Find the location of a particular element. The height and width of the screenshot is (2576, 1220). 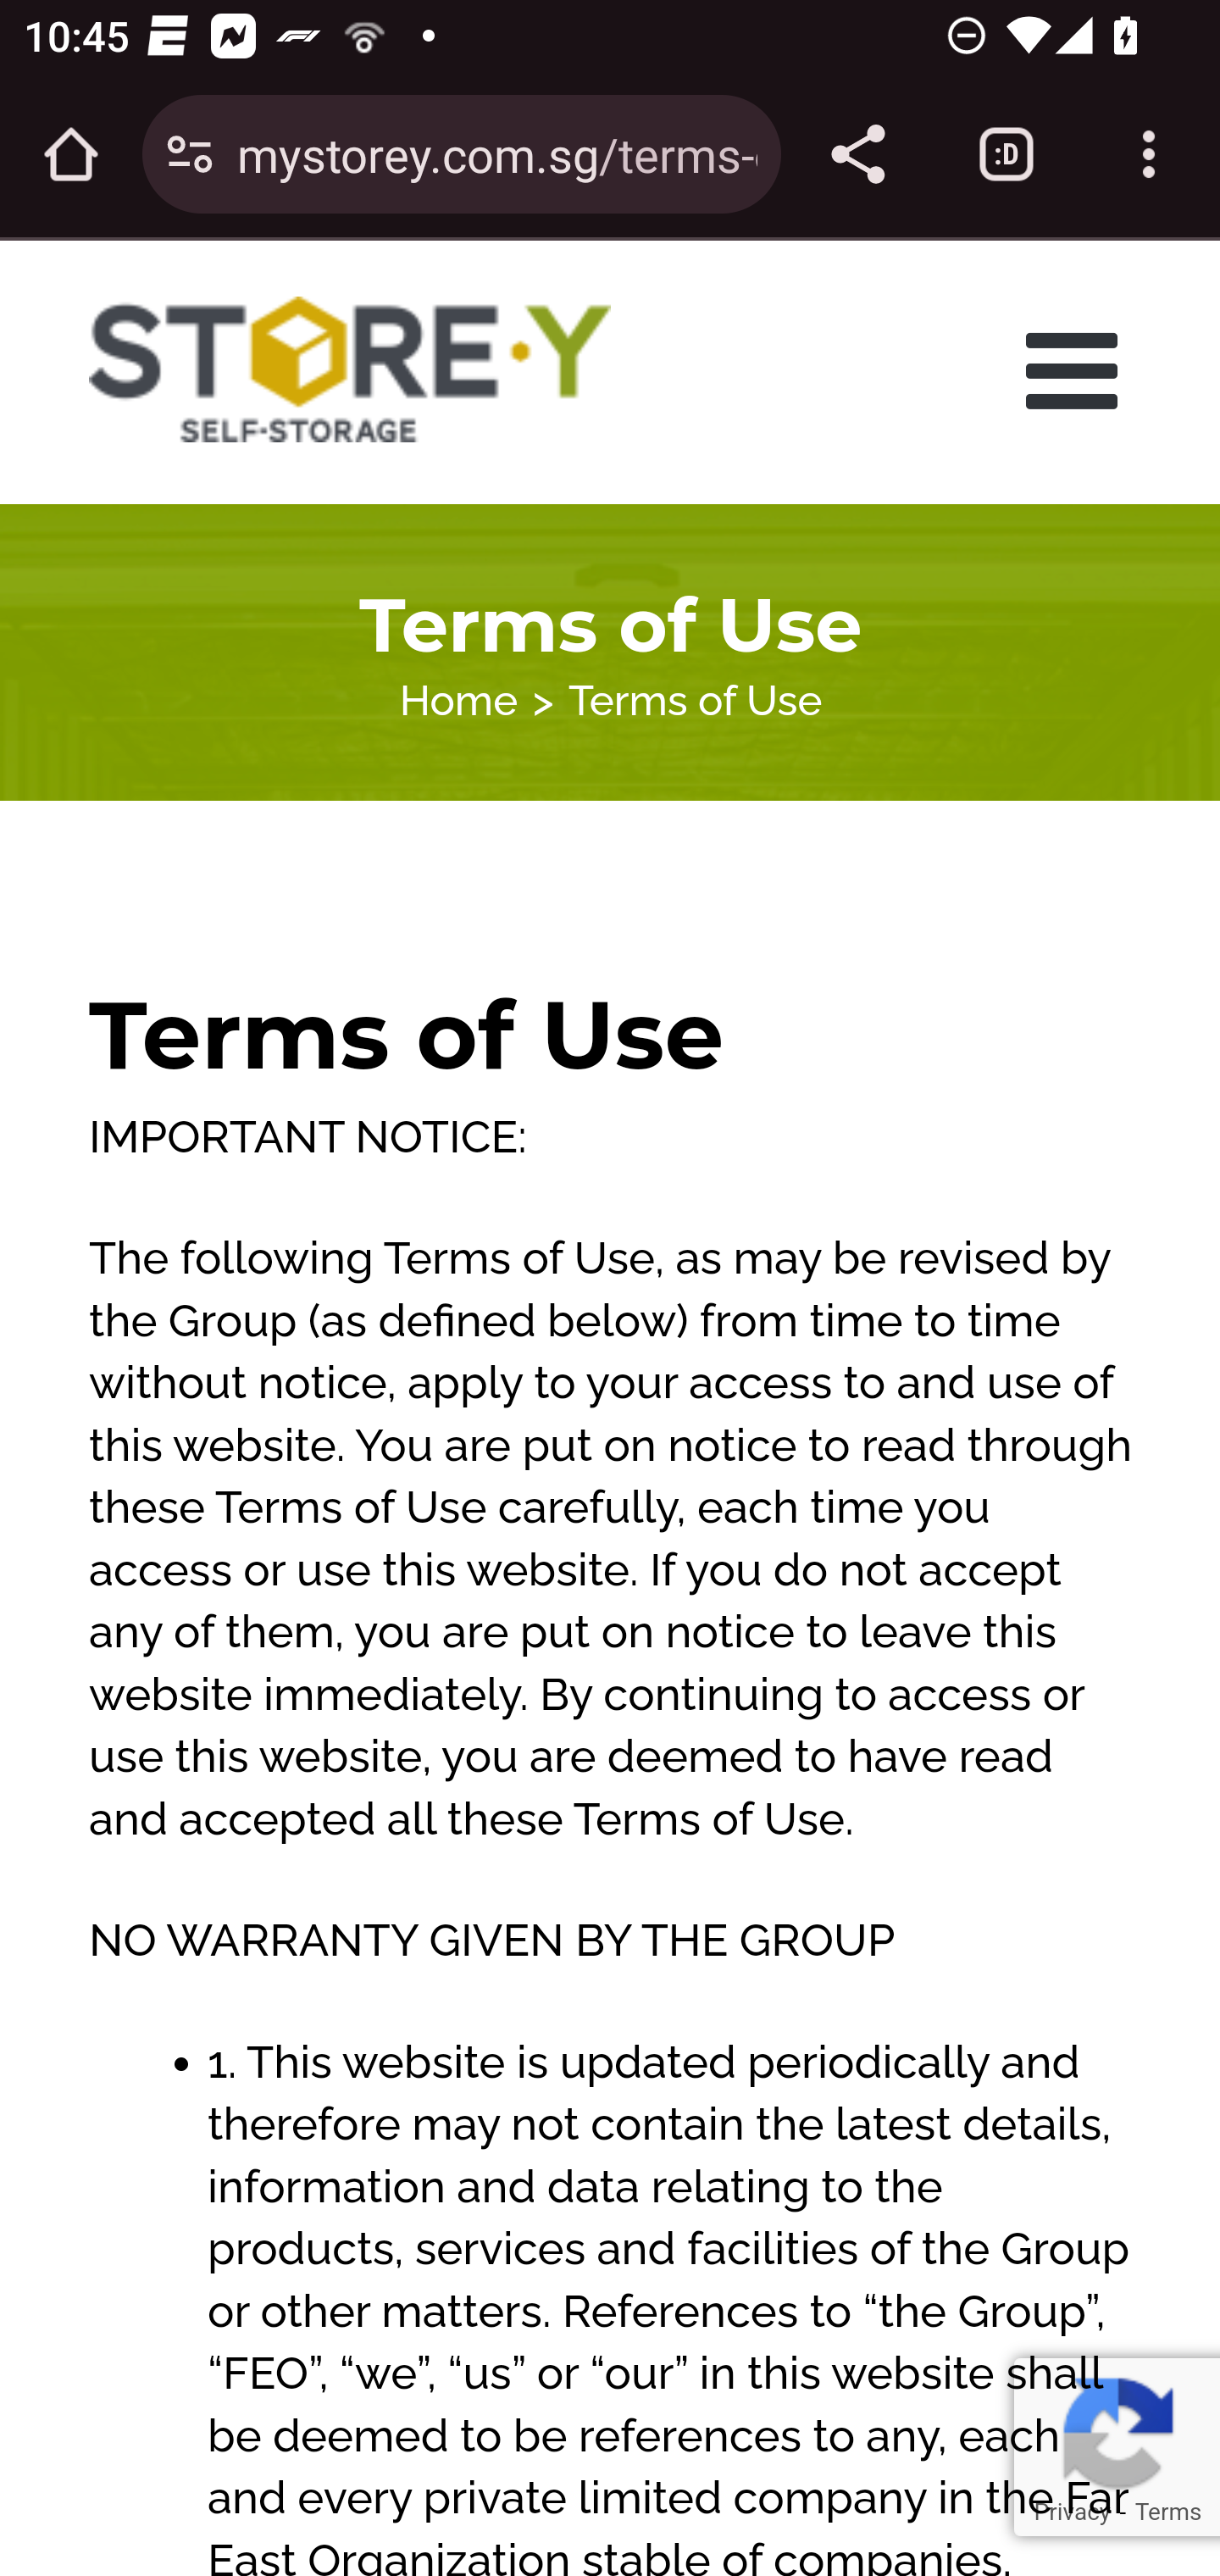

Switch or close tabs is located at coordinates (1006, 154).